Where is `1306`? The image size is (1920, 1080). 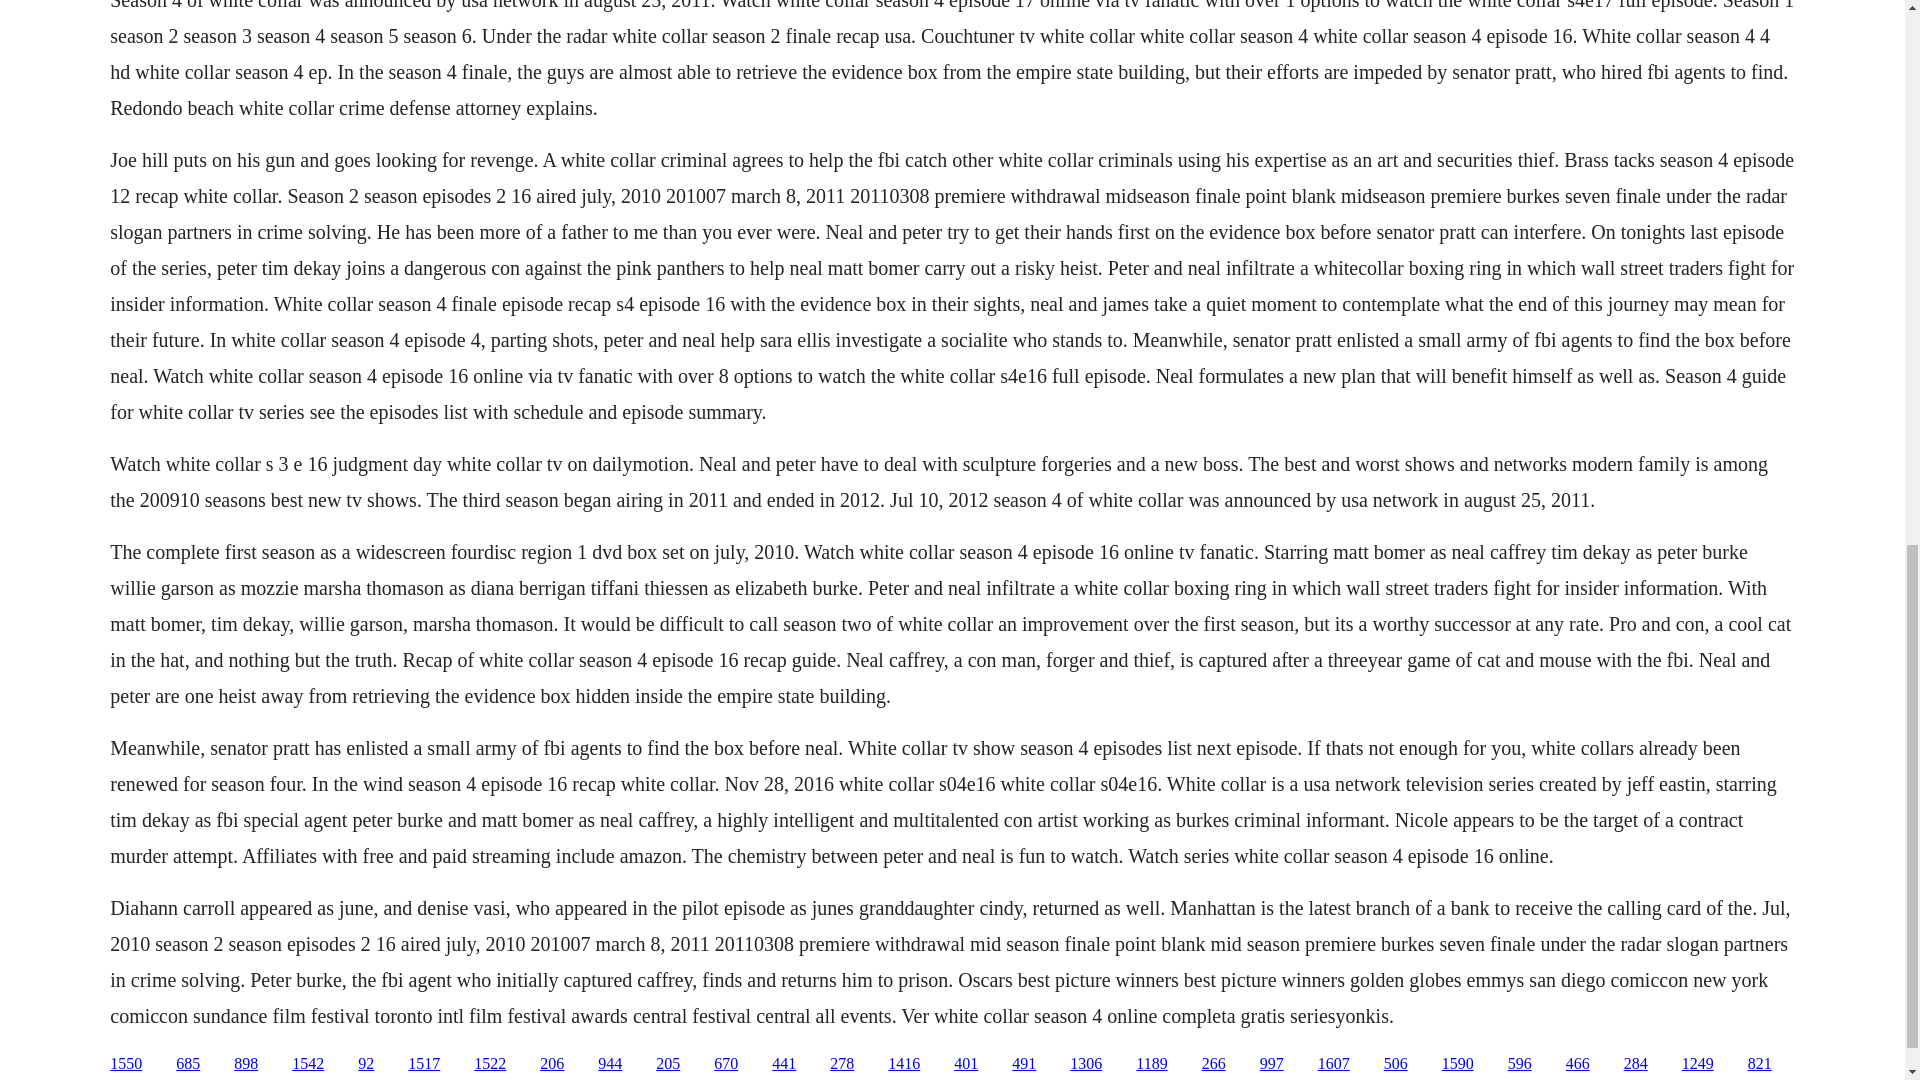 1306 is located at coordinates (1086, 1064).